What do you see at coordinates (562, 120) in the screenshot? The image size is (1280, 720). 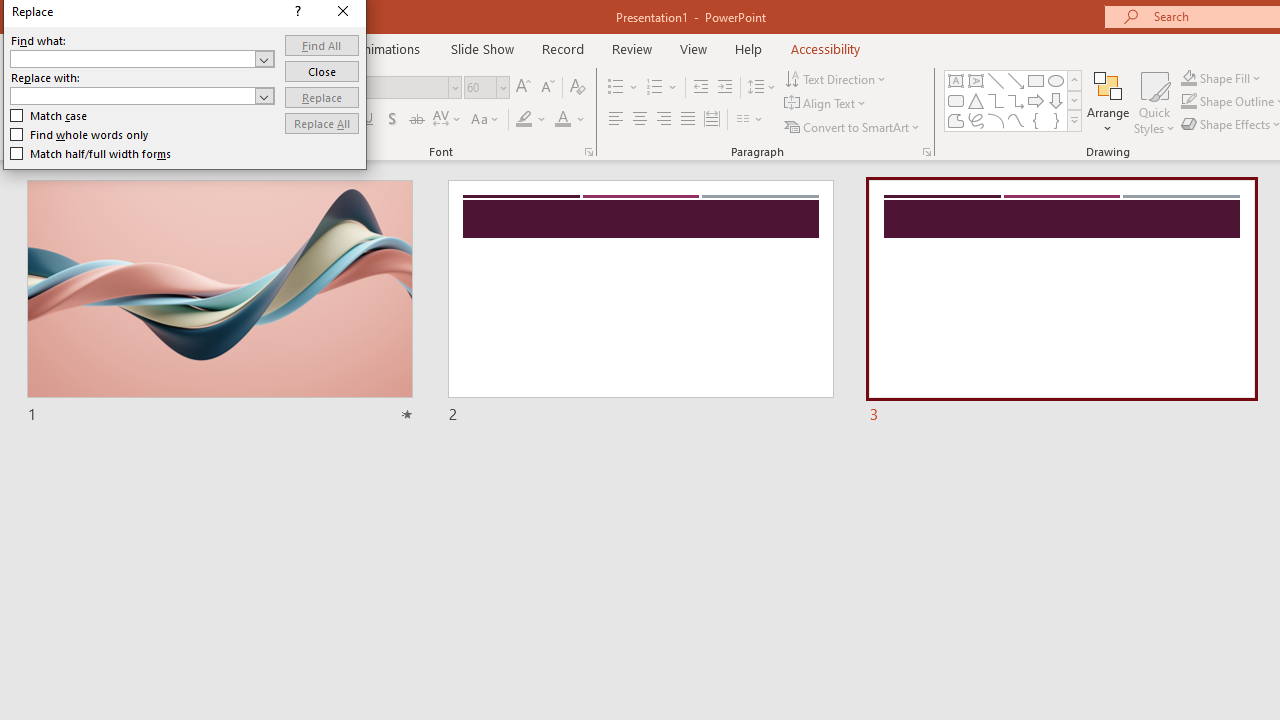 I see `Font Color Red` at bounding box center [562, 120].